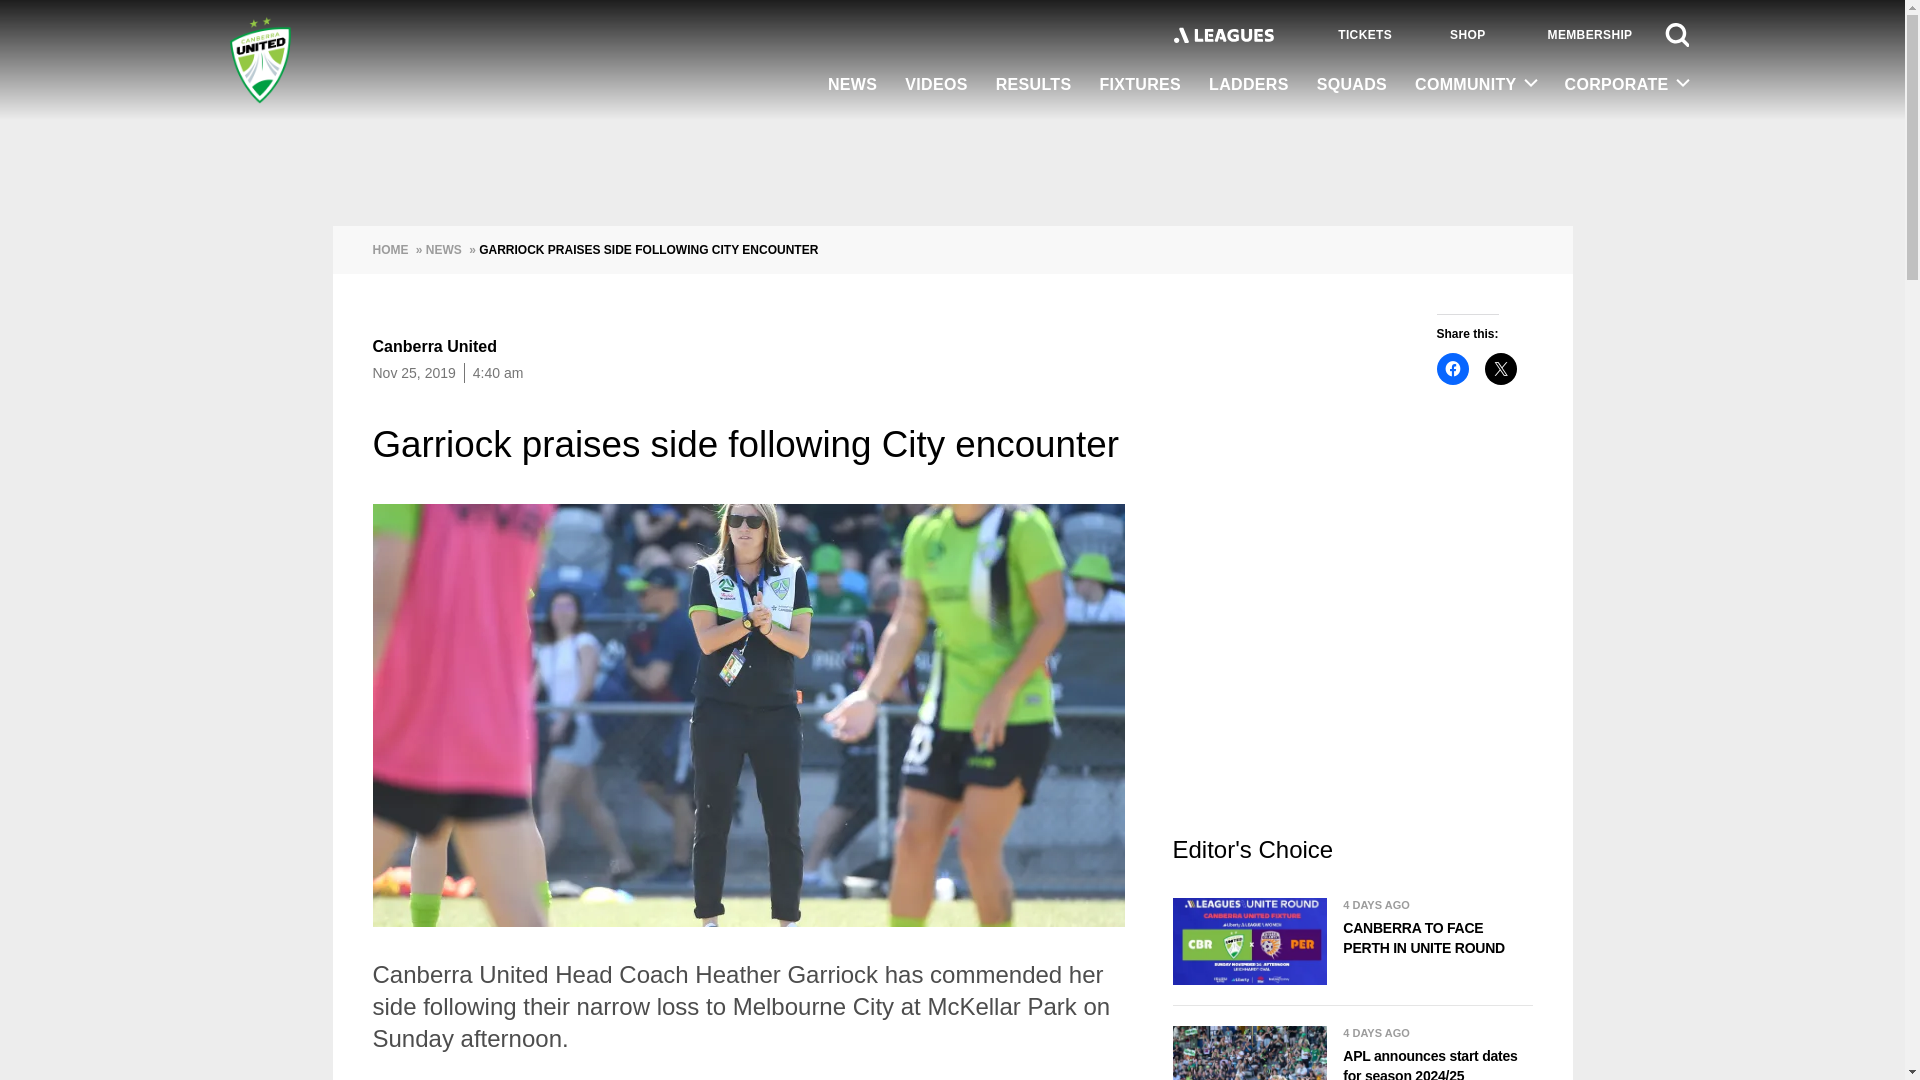 The width and height of the screenshot is (1920, 1080). I want to click on SQUADS, so click(1352, 86).